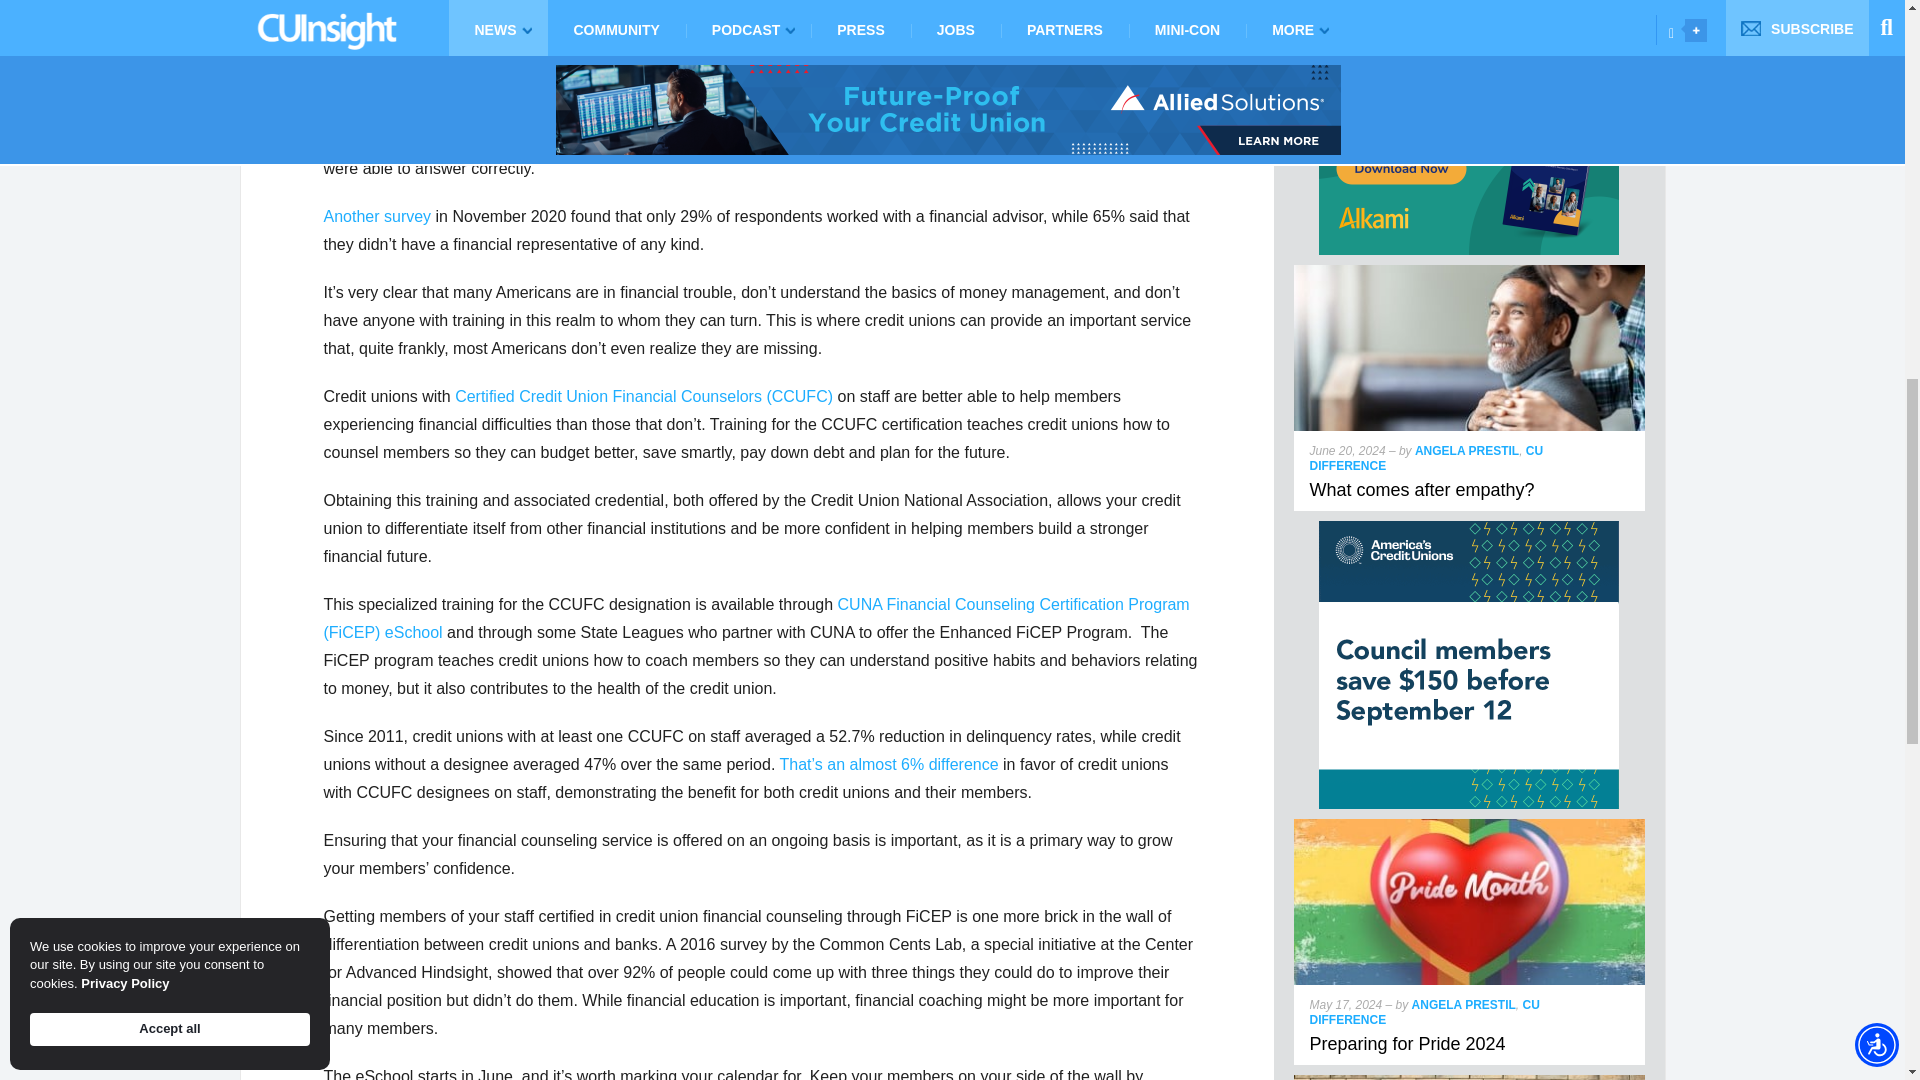  What do you see at coordinates (1422, 490) in the screenshot?
I see `What comes after empathy?` at bounding box center [1422, 490].